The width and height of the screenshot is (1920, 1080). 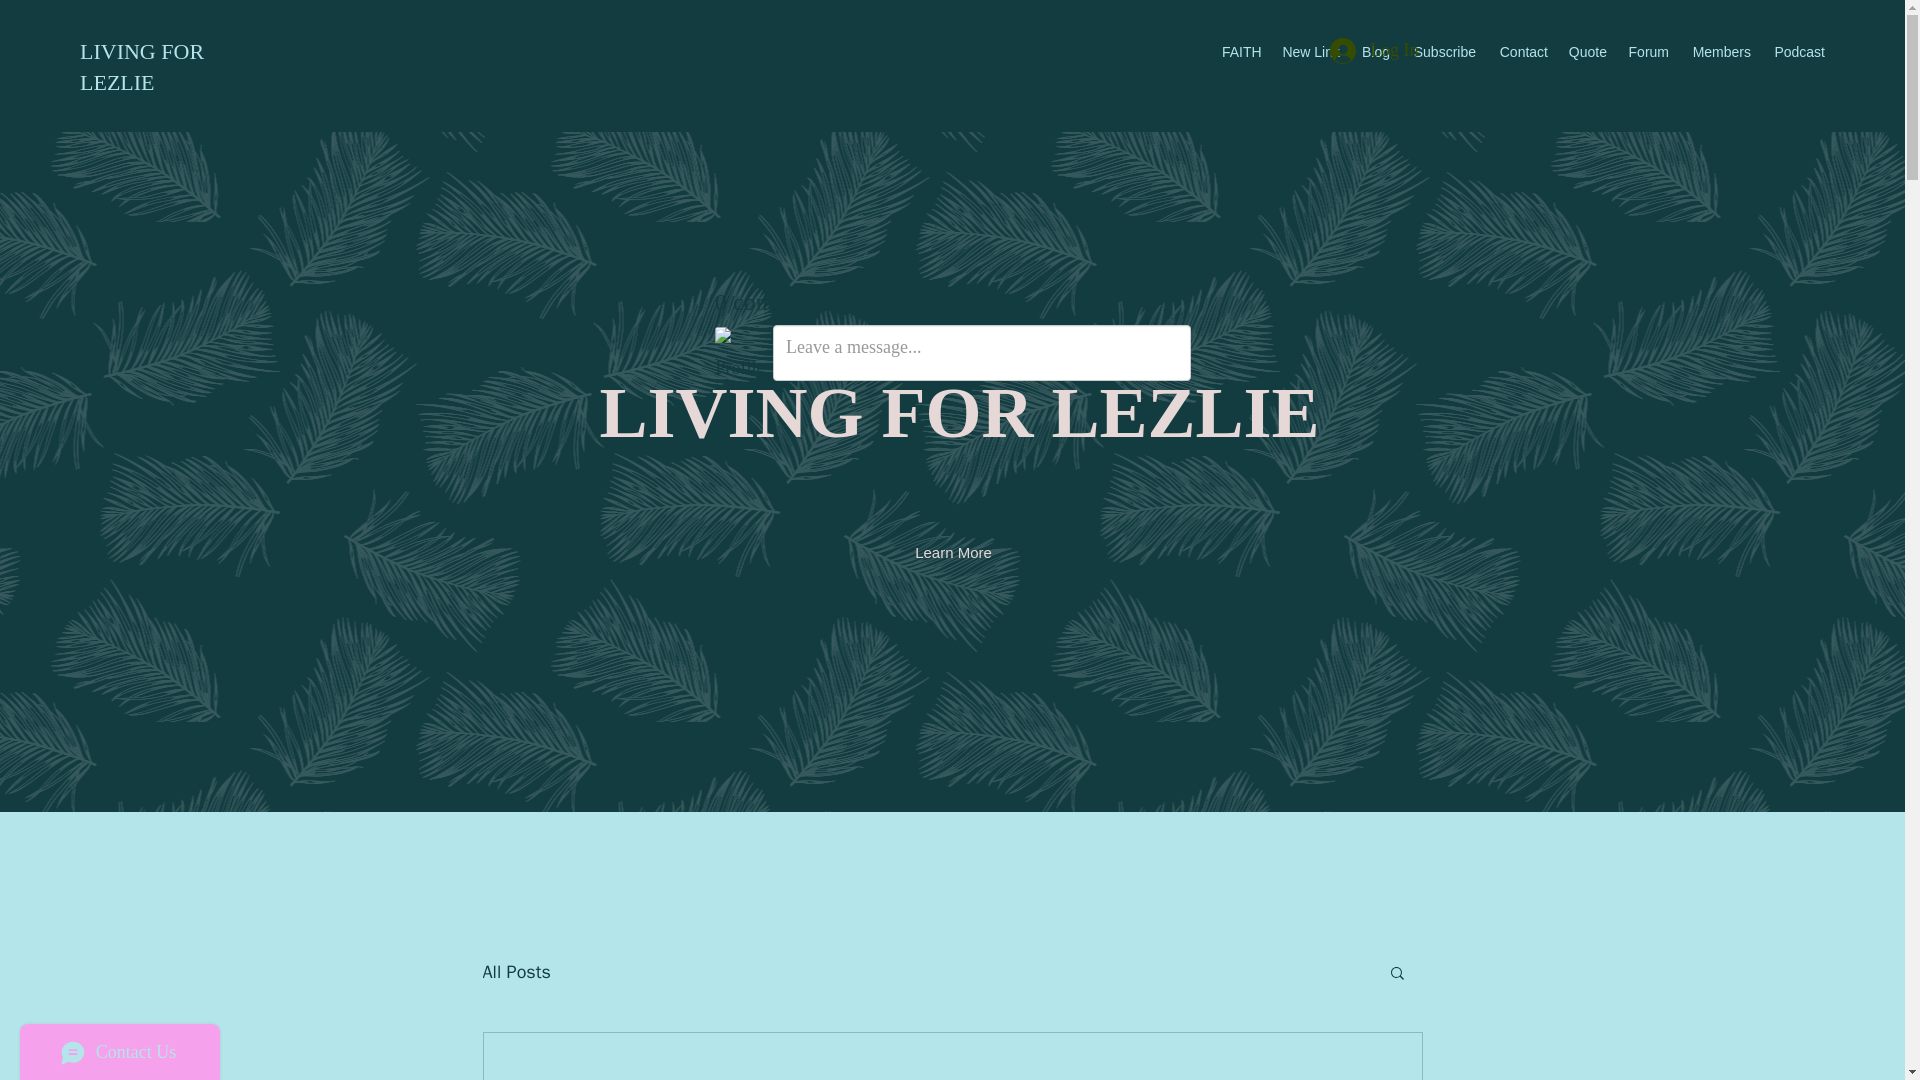 What do you see at coordinates (115, 1047) in the screenshot?
I see `Wix Chat` at bounding box center [115, 1047].